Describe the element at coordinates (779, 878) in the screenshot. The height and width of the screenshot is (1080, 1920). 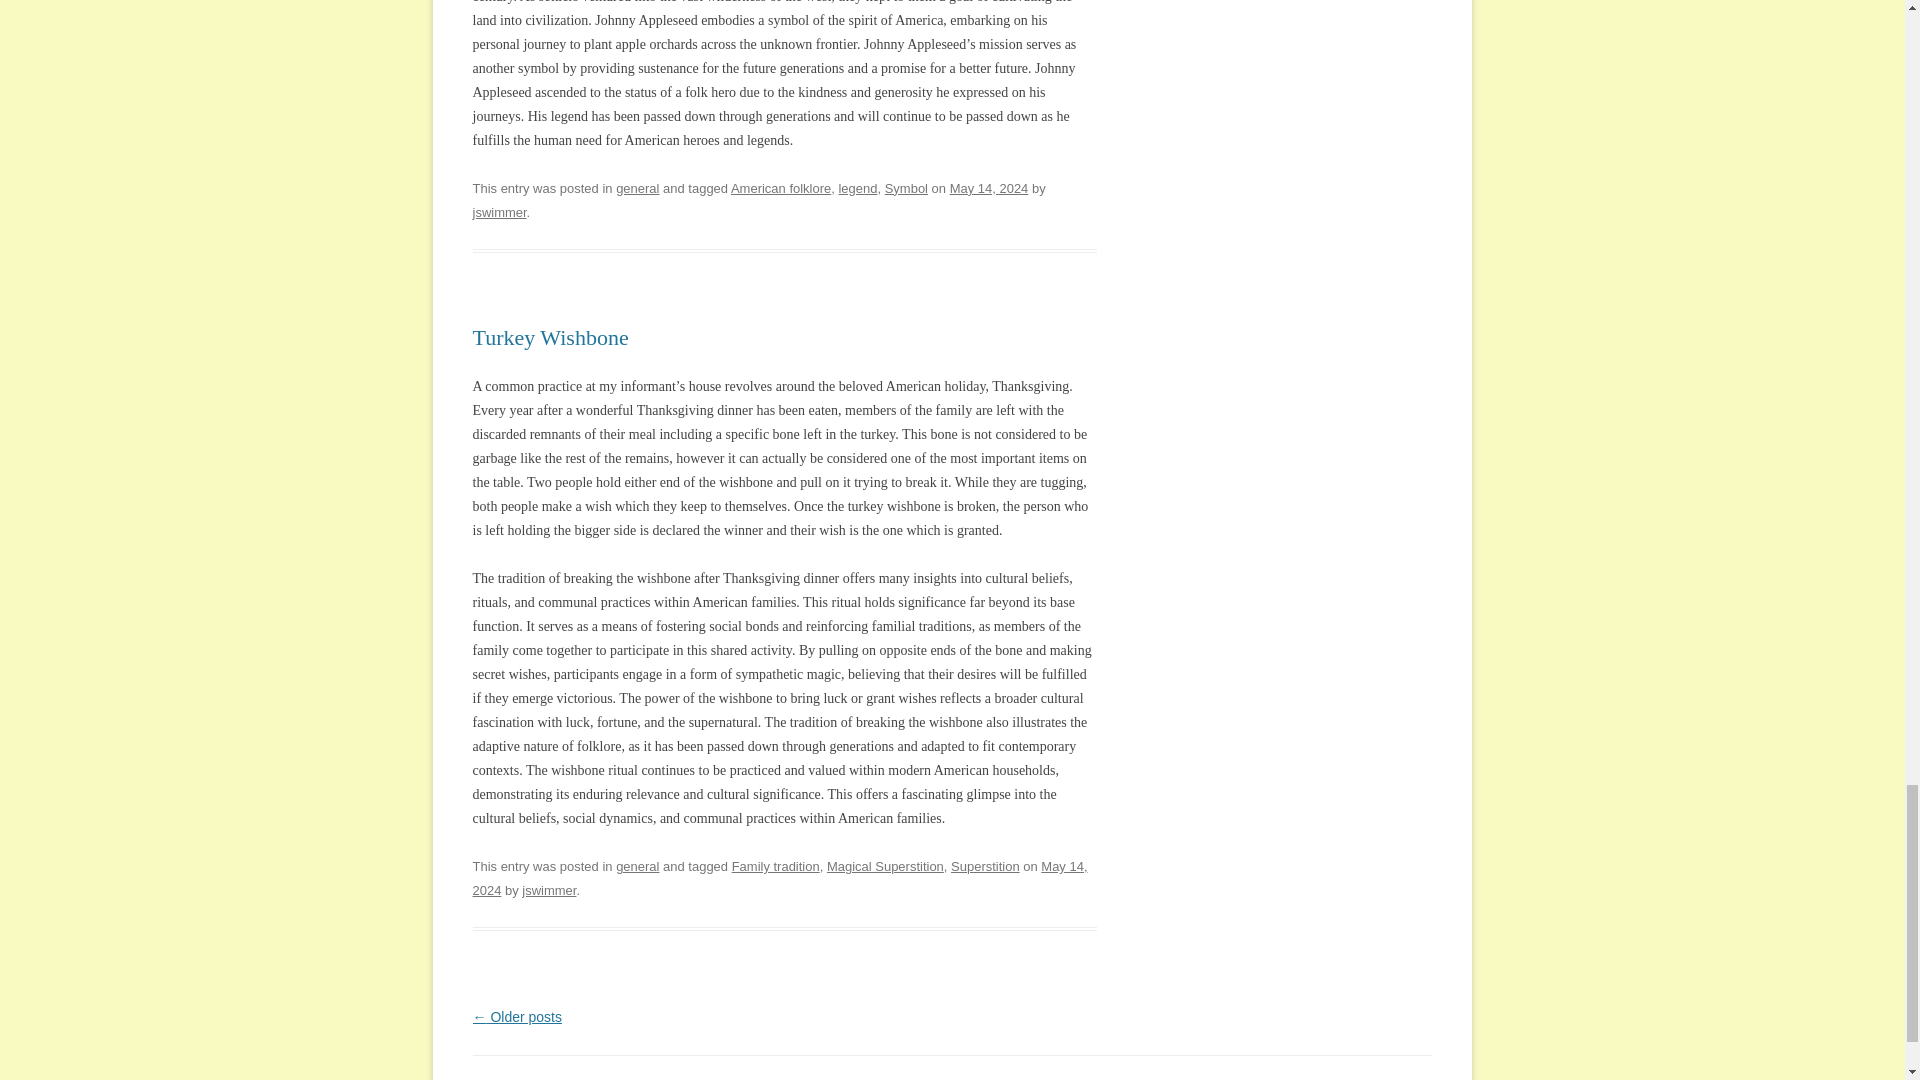
I see `10:48 am` at that location.